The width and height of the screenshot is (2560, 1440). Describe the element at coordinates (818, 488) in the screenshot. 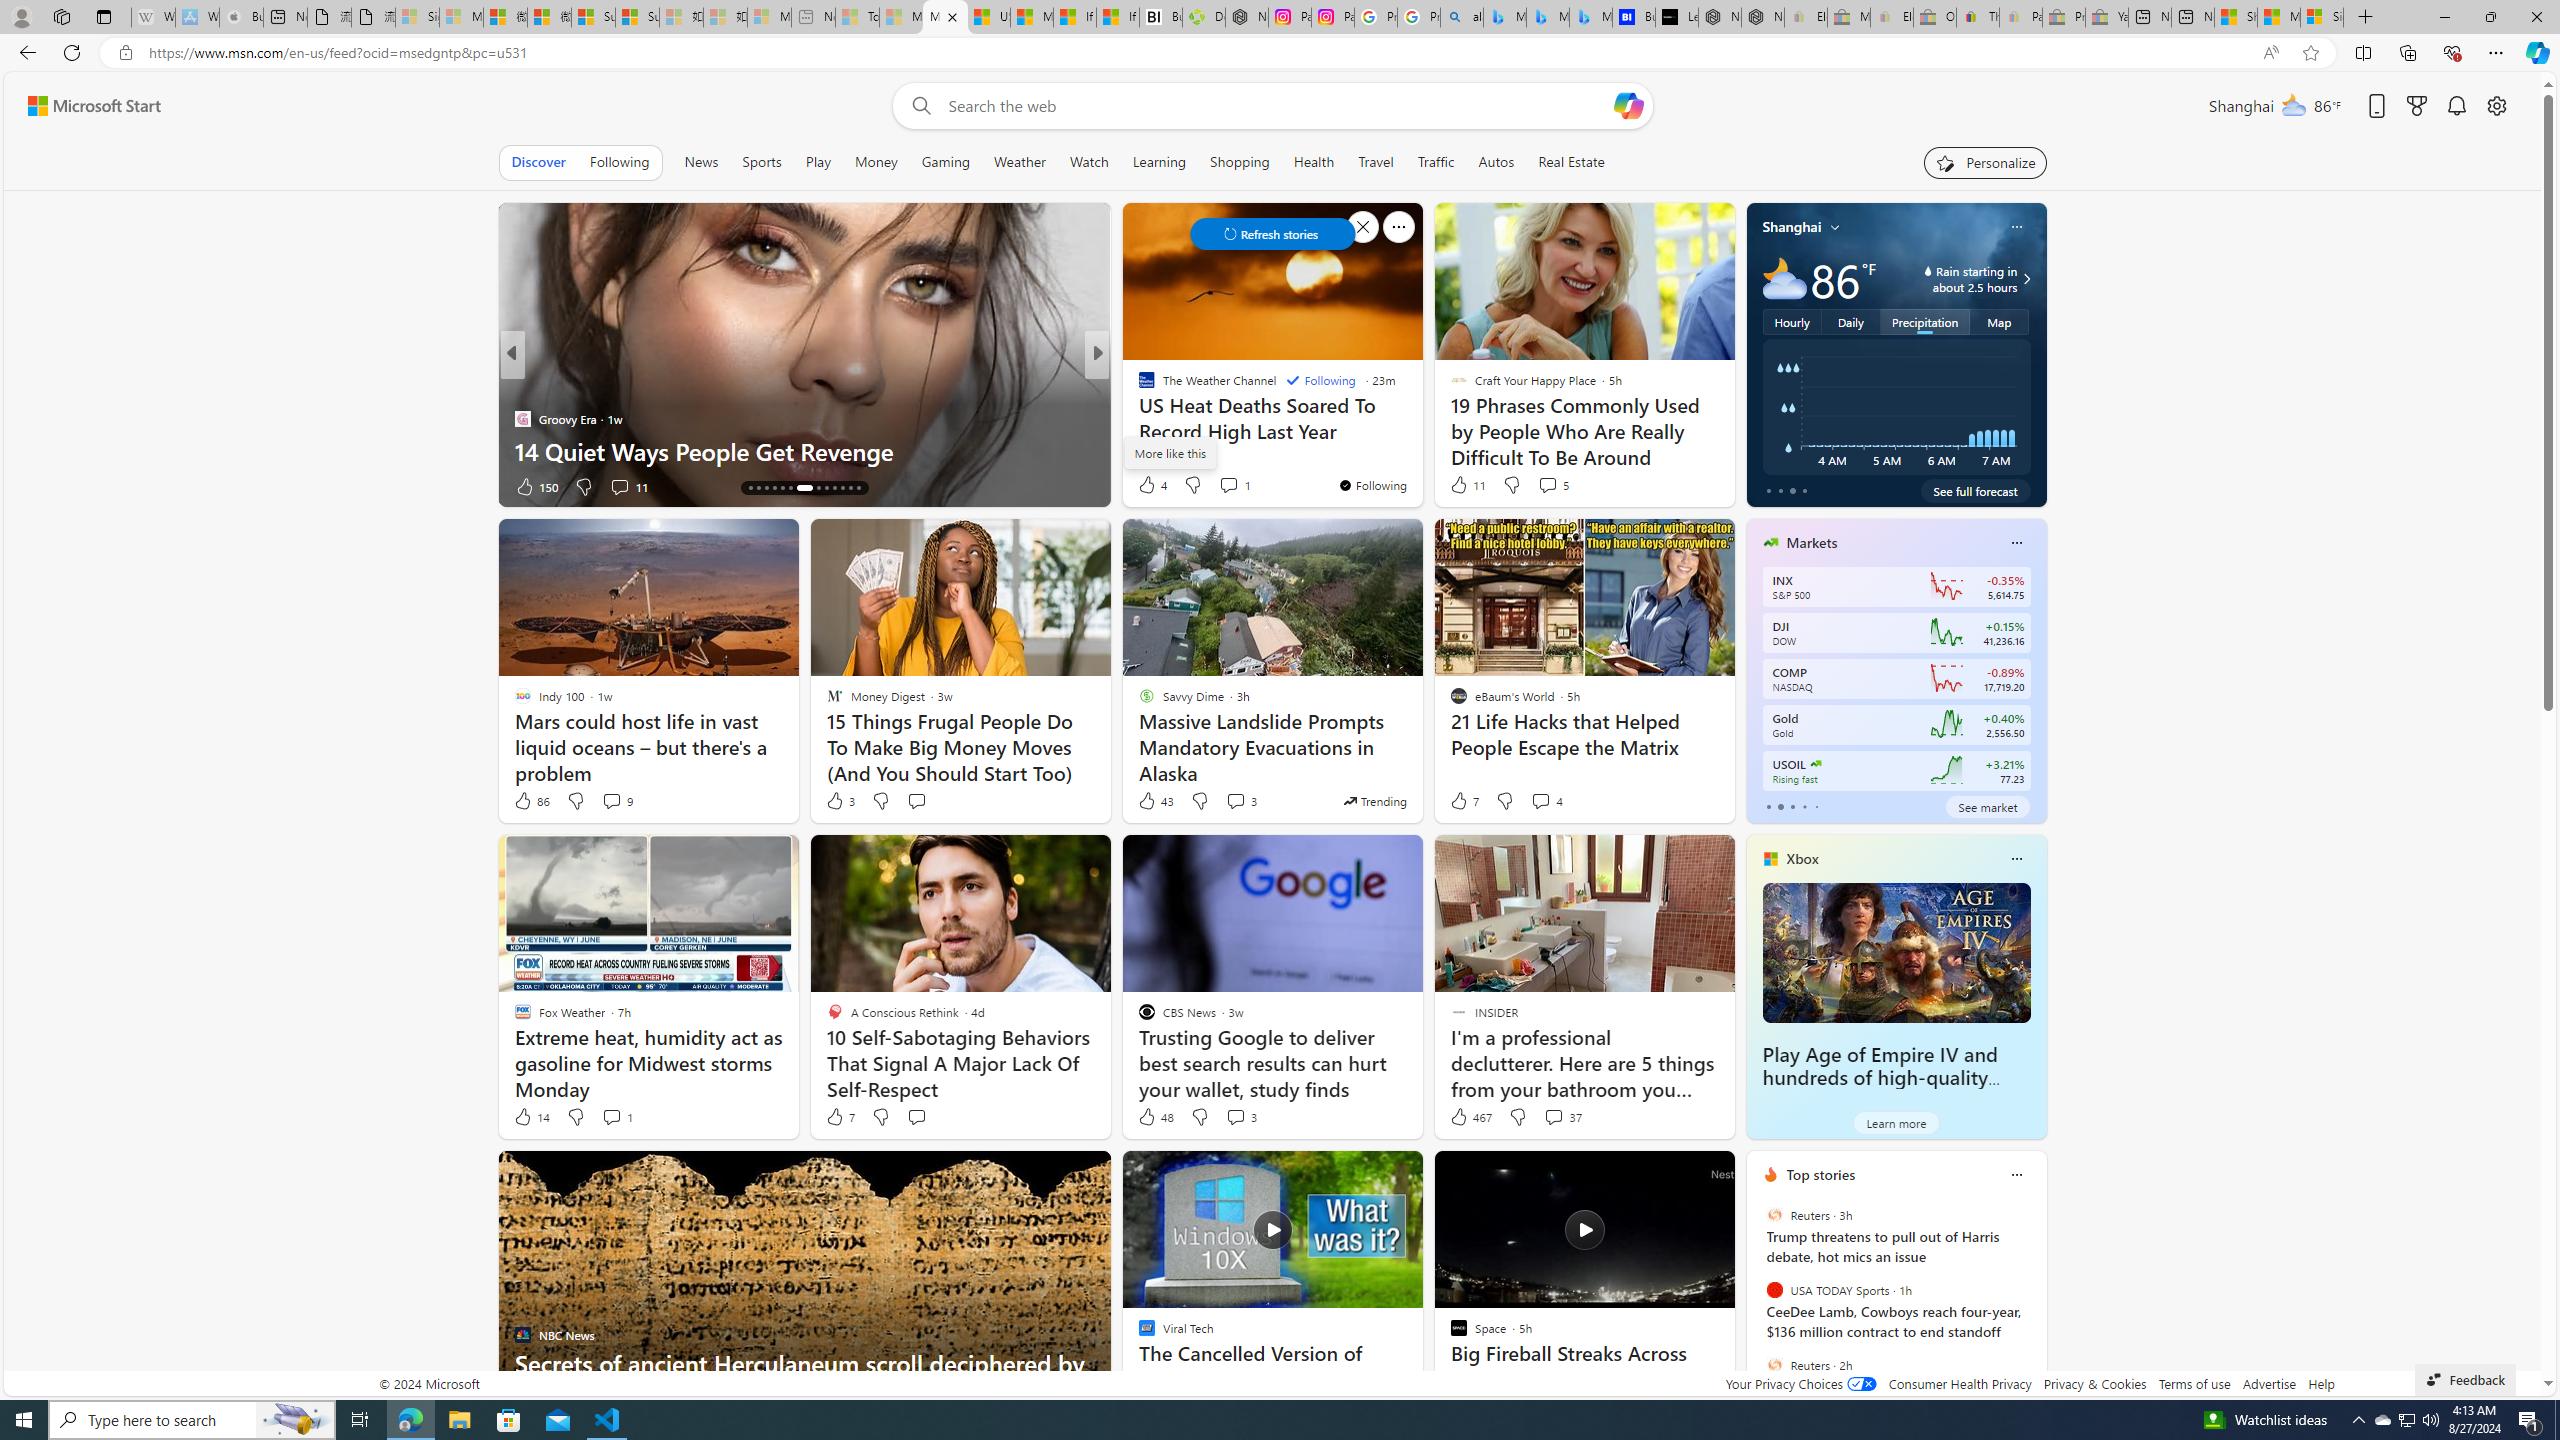

I see `AutomationID: tab-21` at that location.